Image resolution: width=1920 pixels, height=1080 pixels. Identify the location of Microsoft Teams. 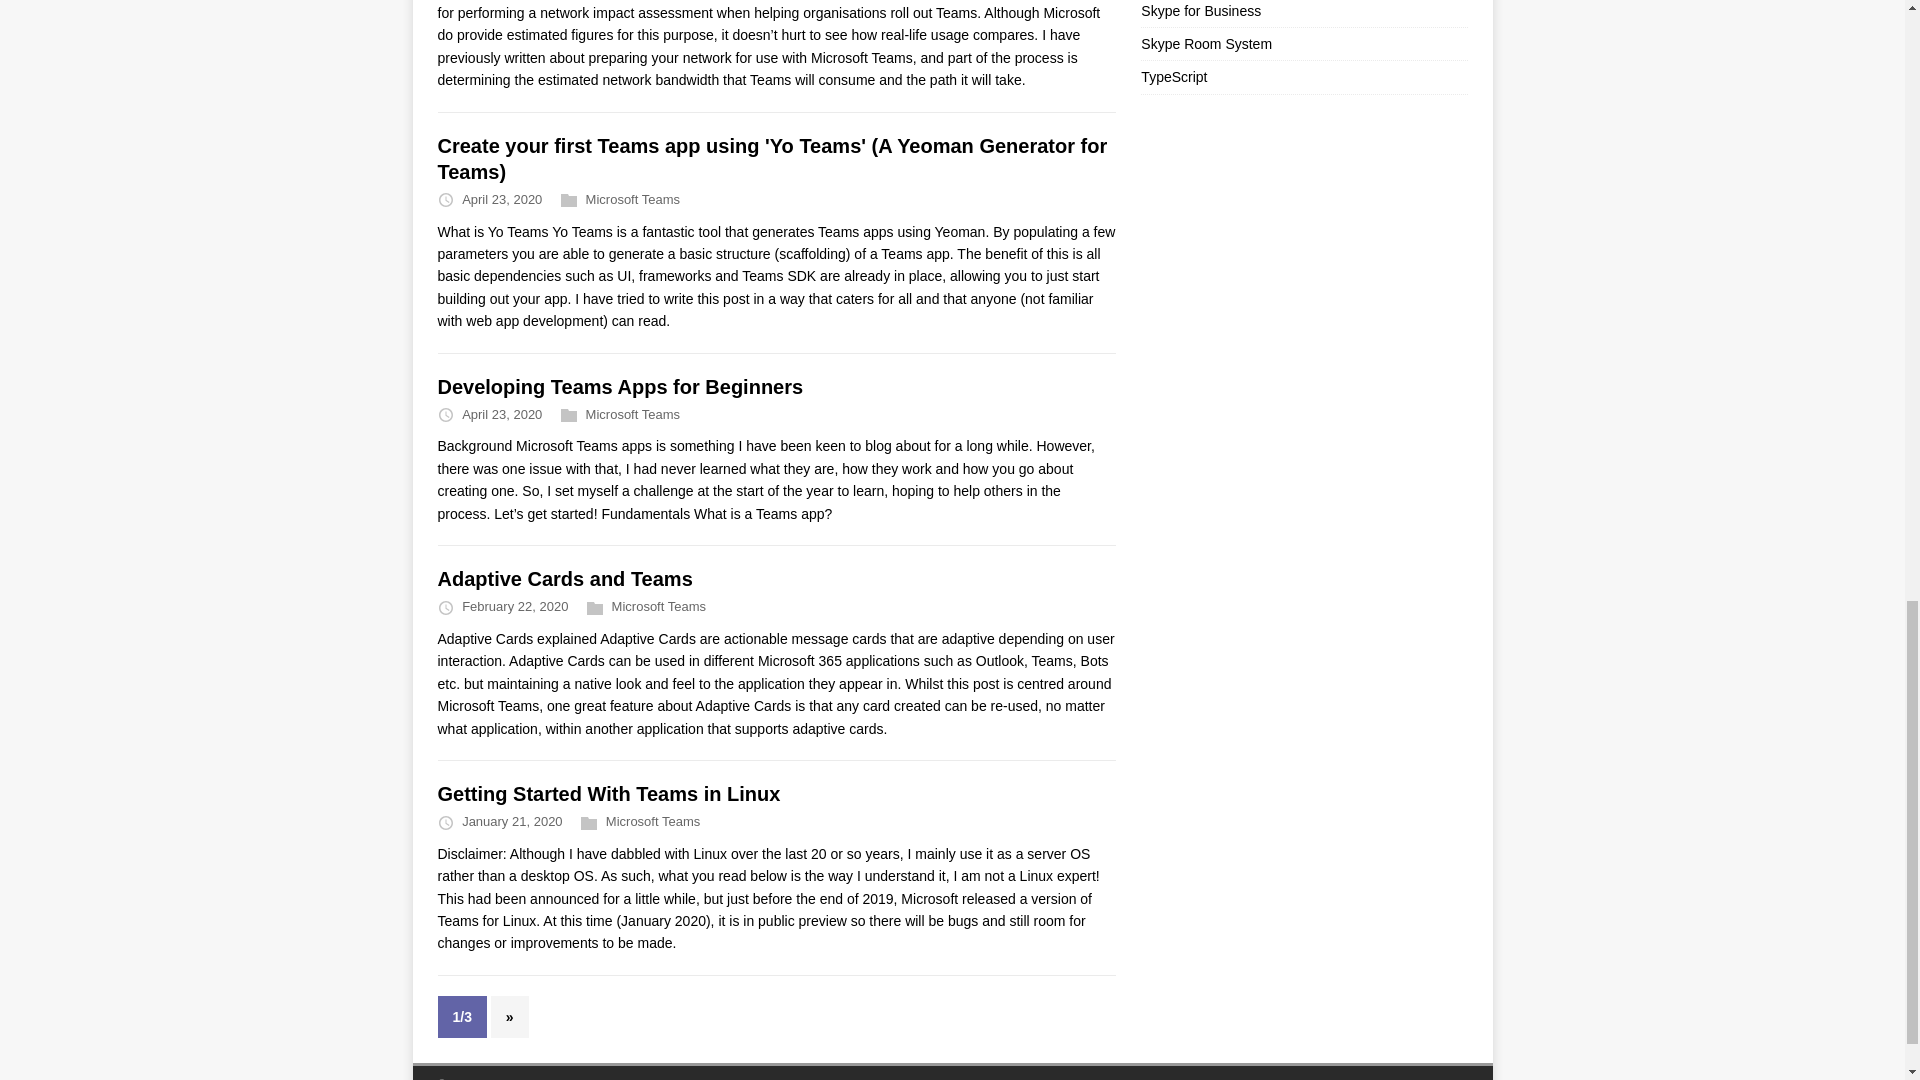
(659, 606).